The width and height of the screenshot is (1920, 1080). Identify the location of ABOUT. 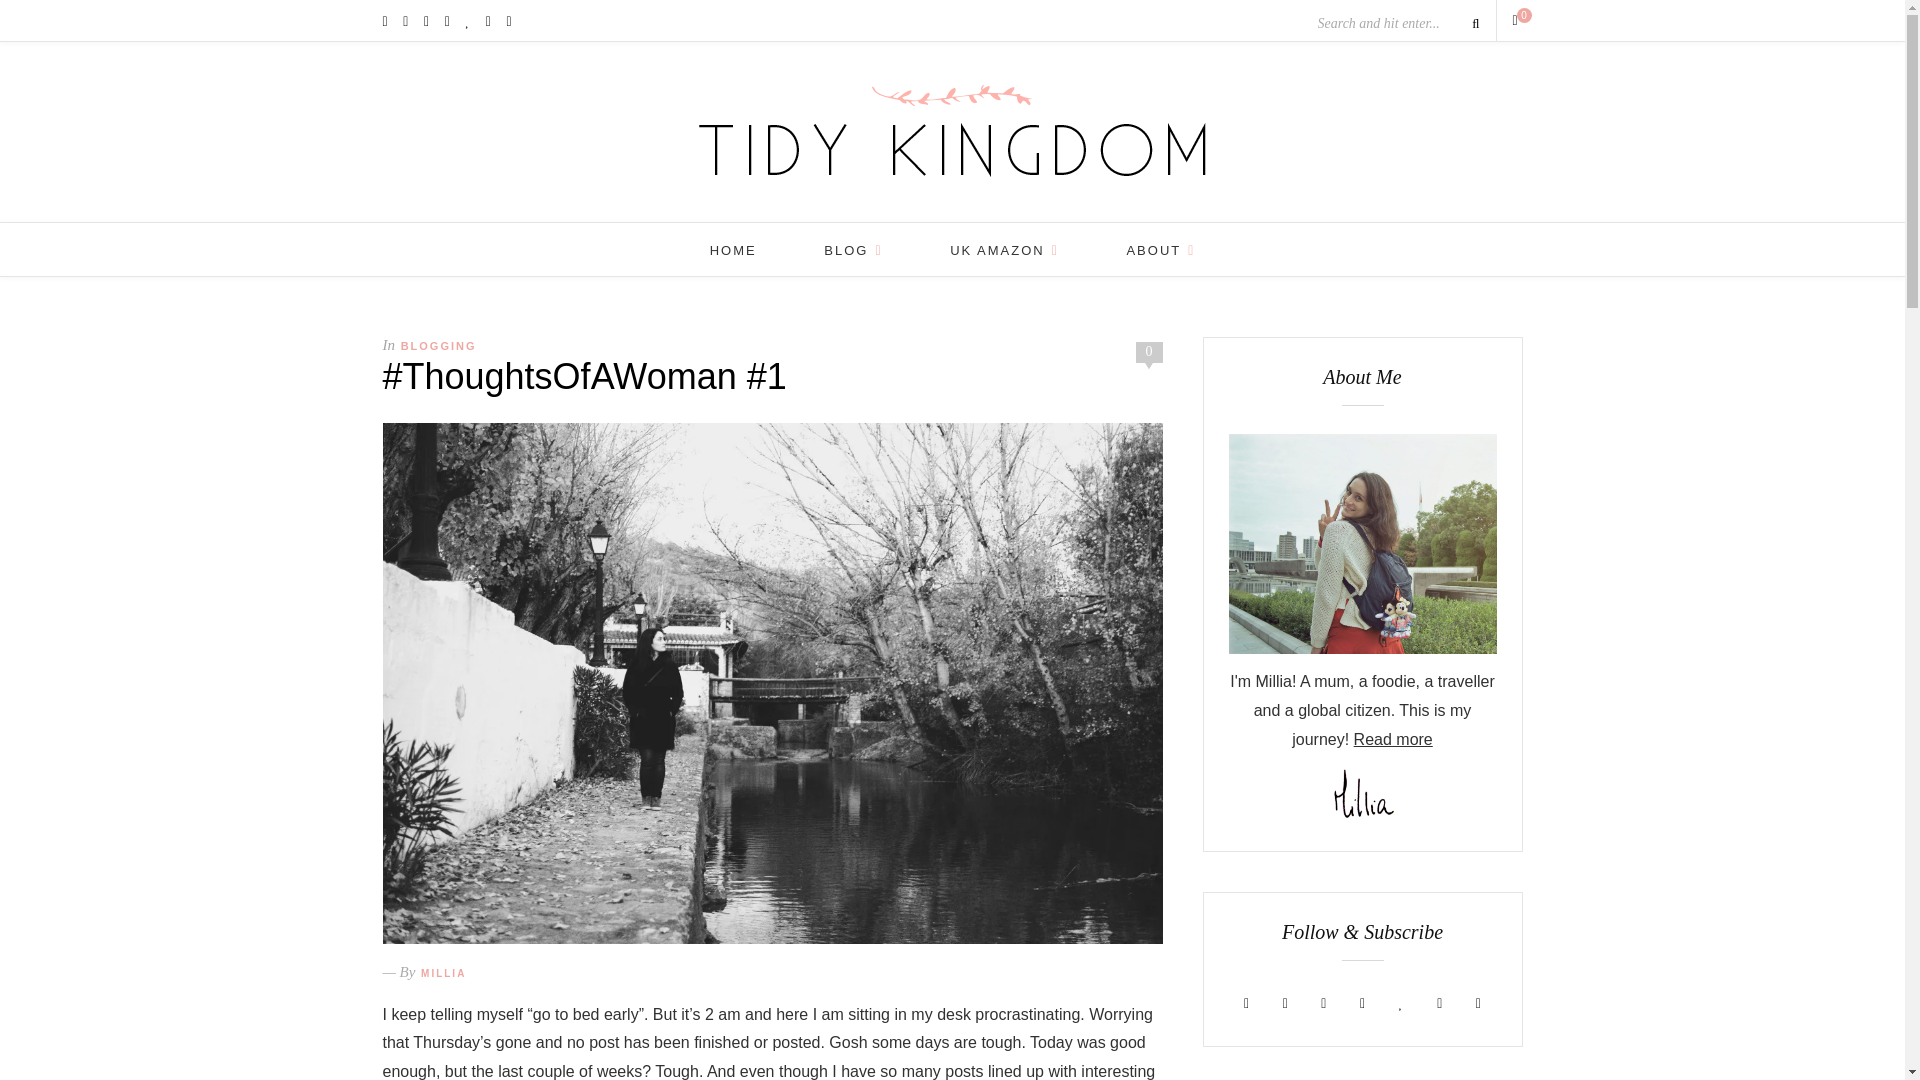
(1160, 250).